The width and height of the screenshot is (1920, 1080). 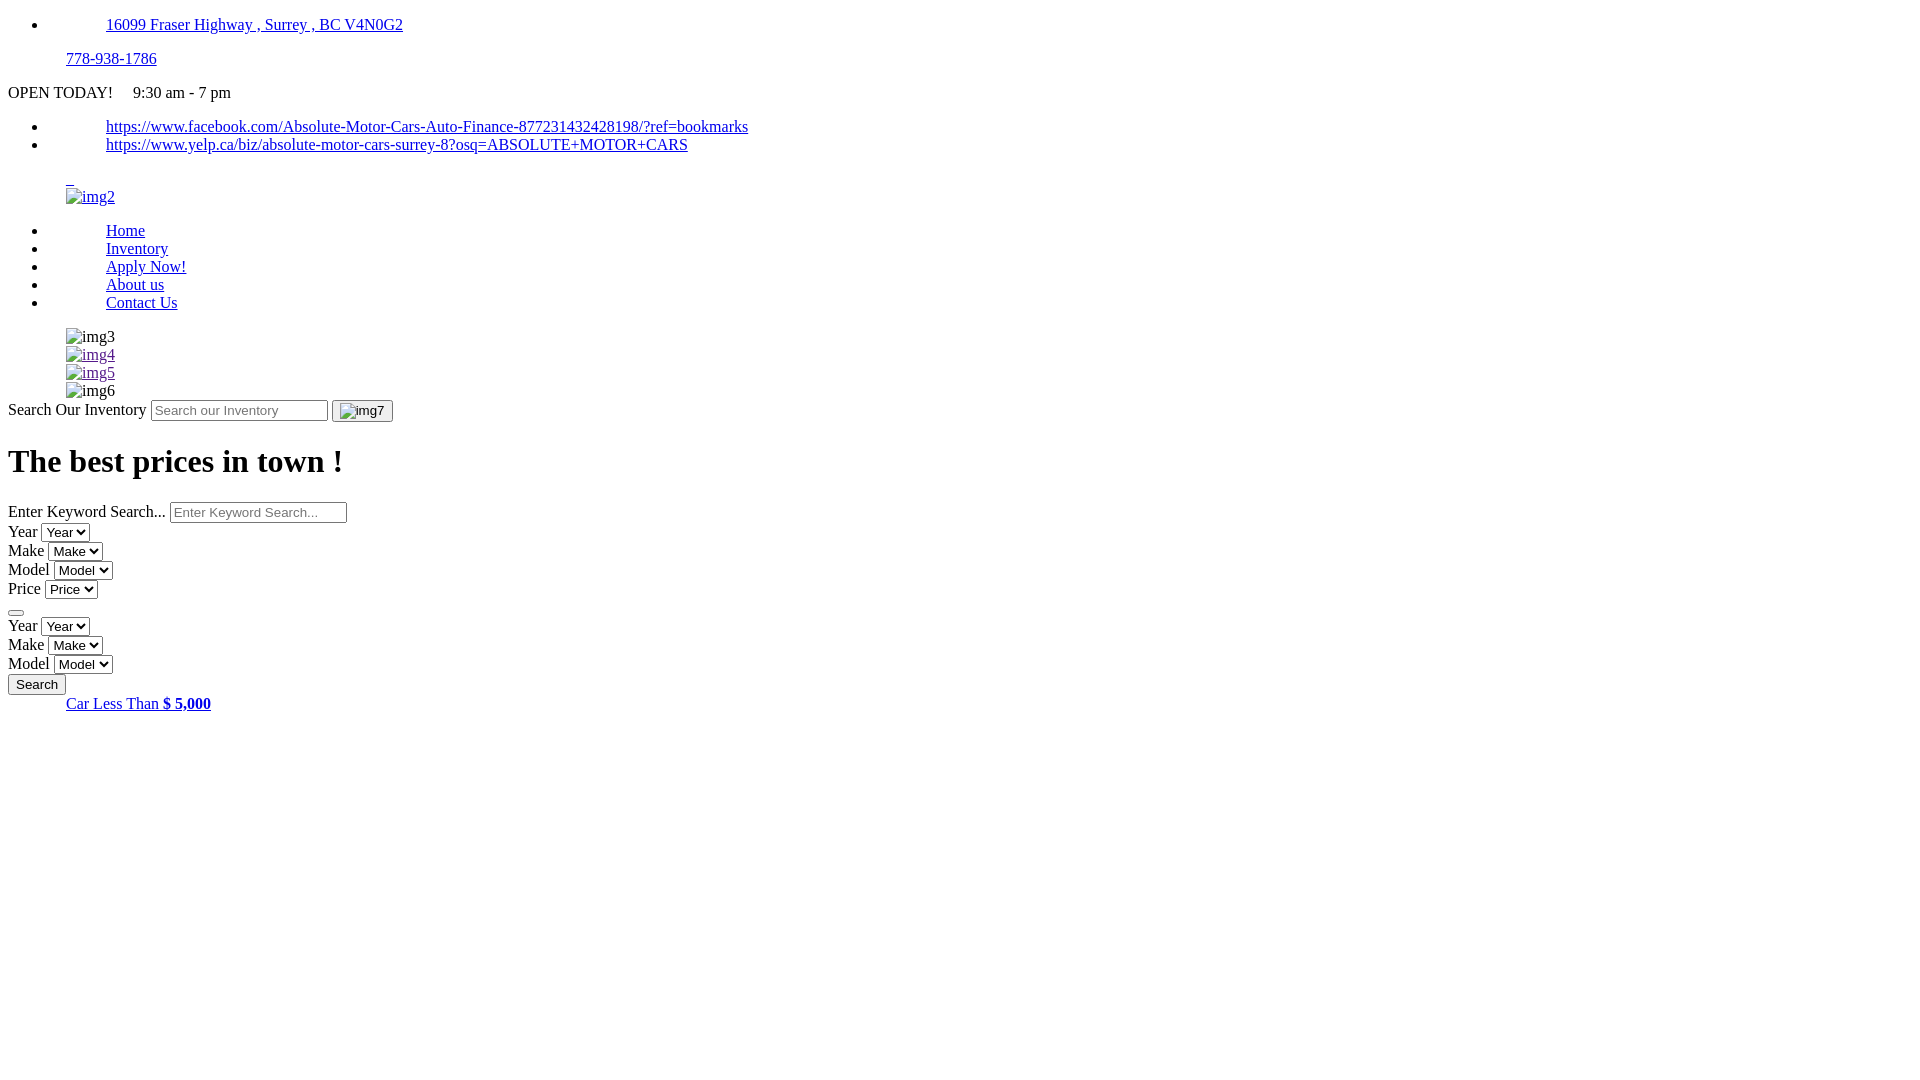 What do you see at coordinates (137, 248) in the screenshot?
I see `Inventory` at bounding box center [137, 248].